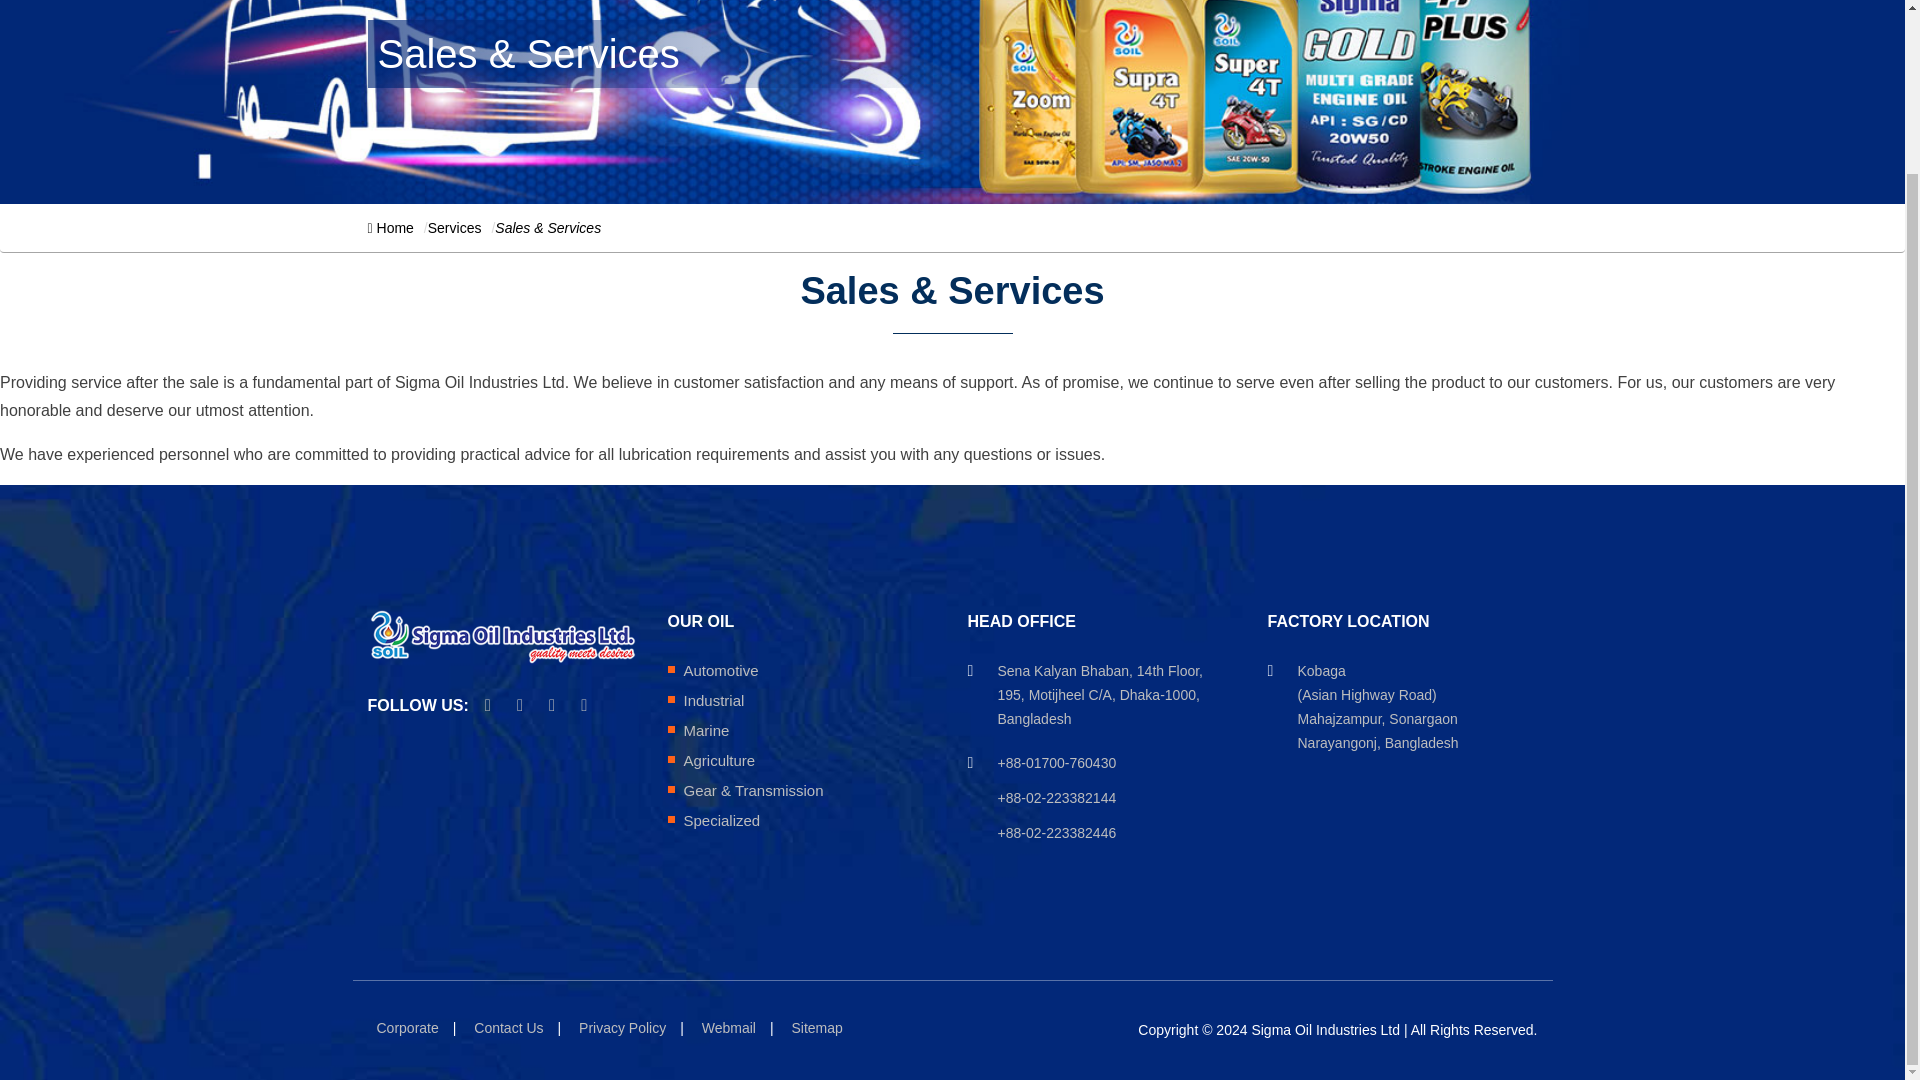 Image resolution: width=1920 pixels, height=1080 pixels. What do you see at coordinates (1058, 803) in the screenshot?
I see `Call Us Now` at bounding box center [1058, 803].